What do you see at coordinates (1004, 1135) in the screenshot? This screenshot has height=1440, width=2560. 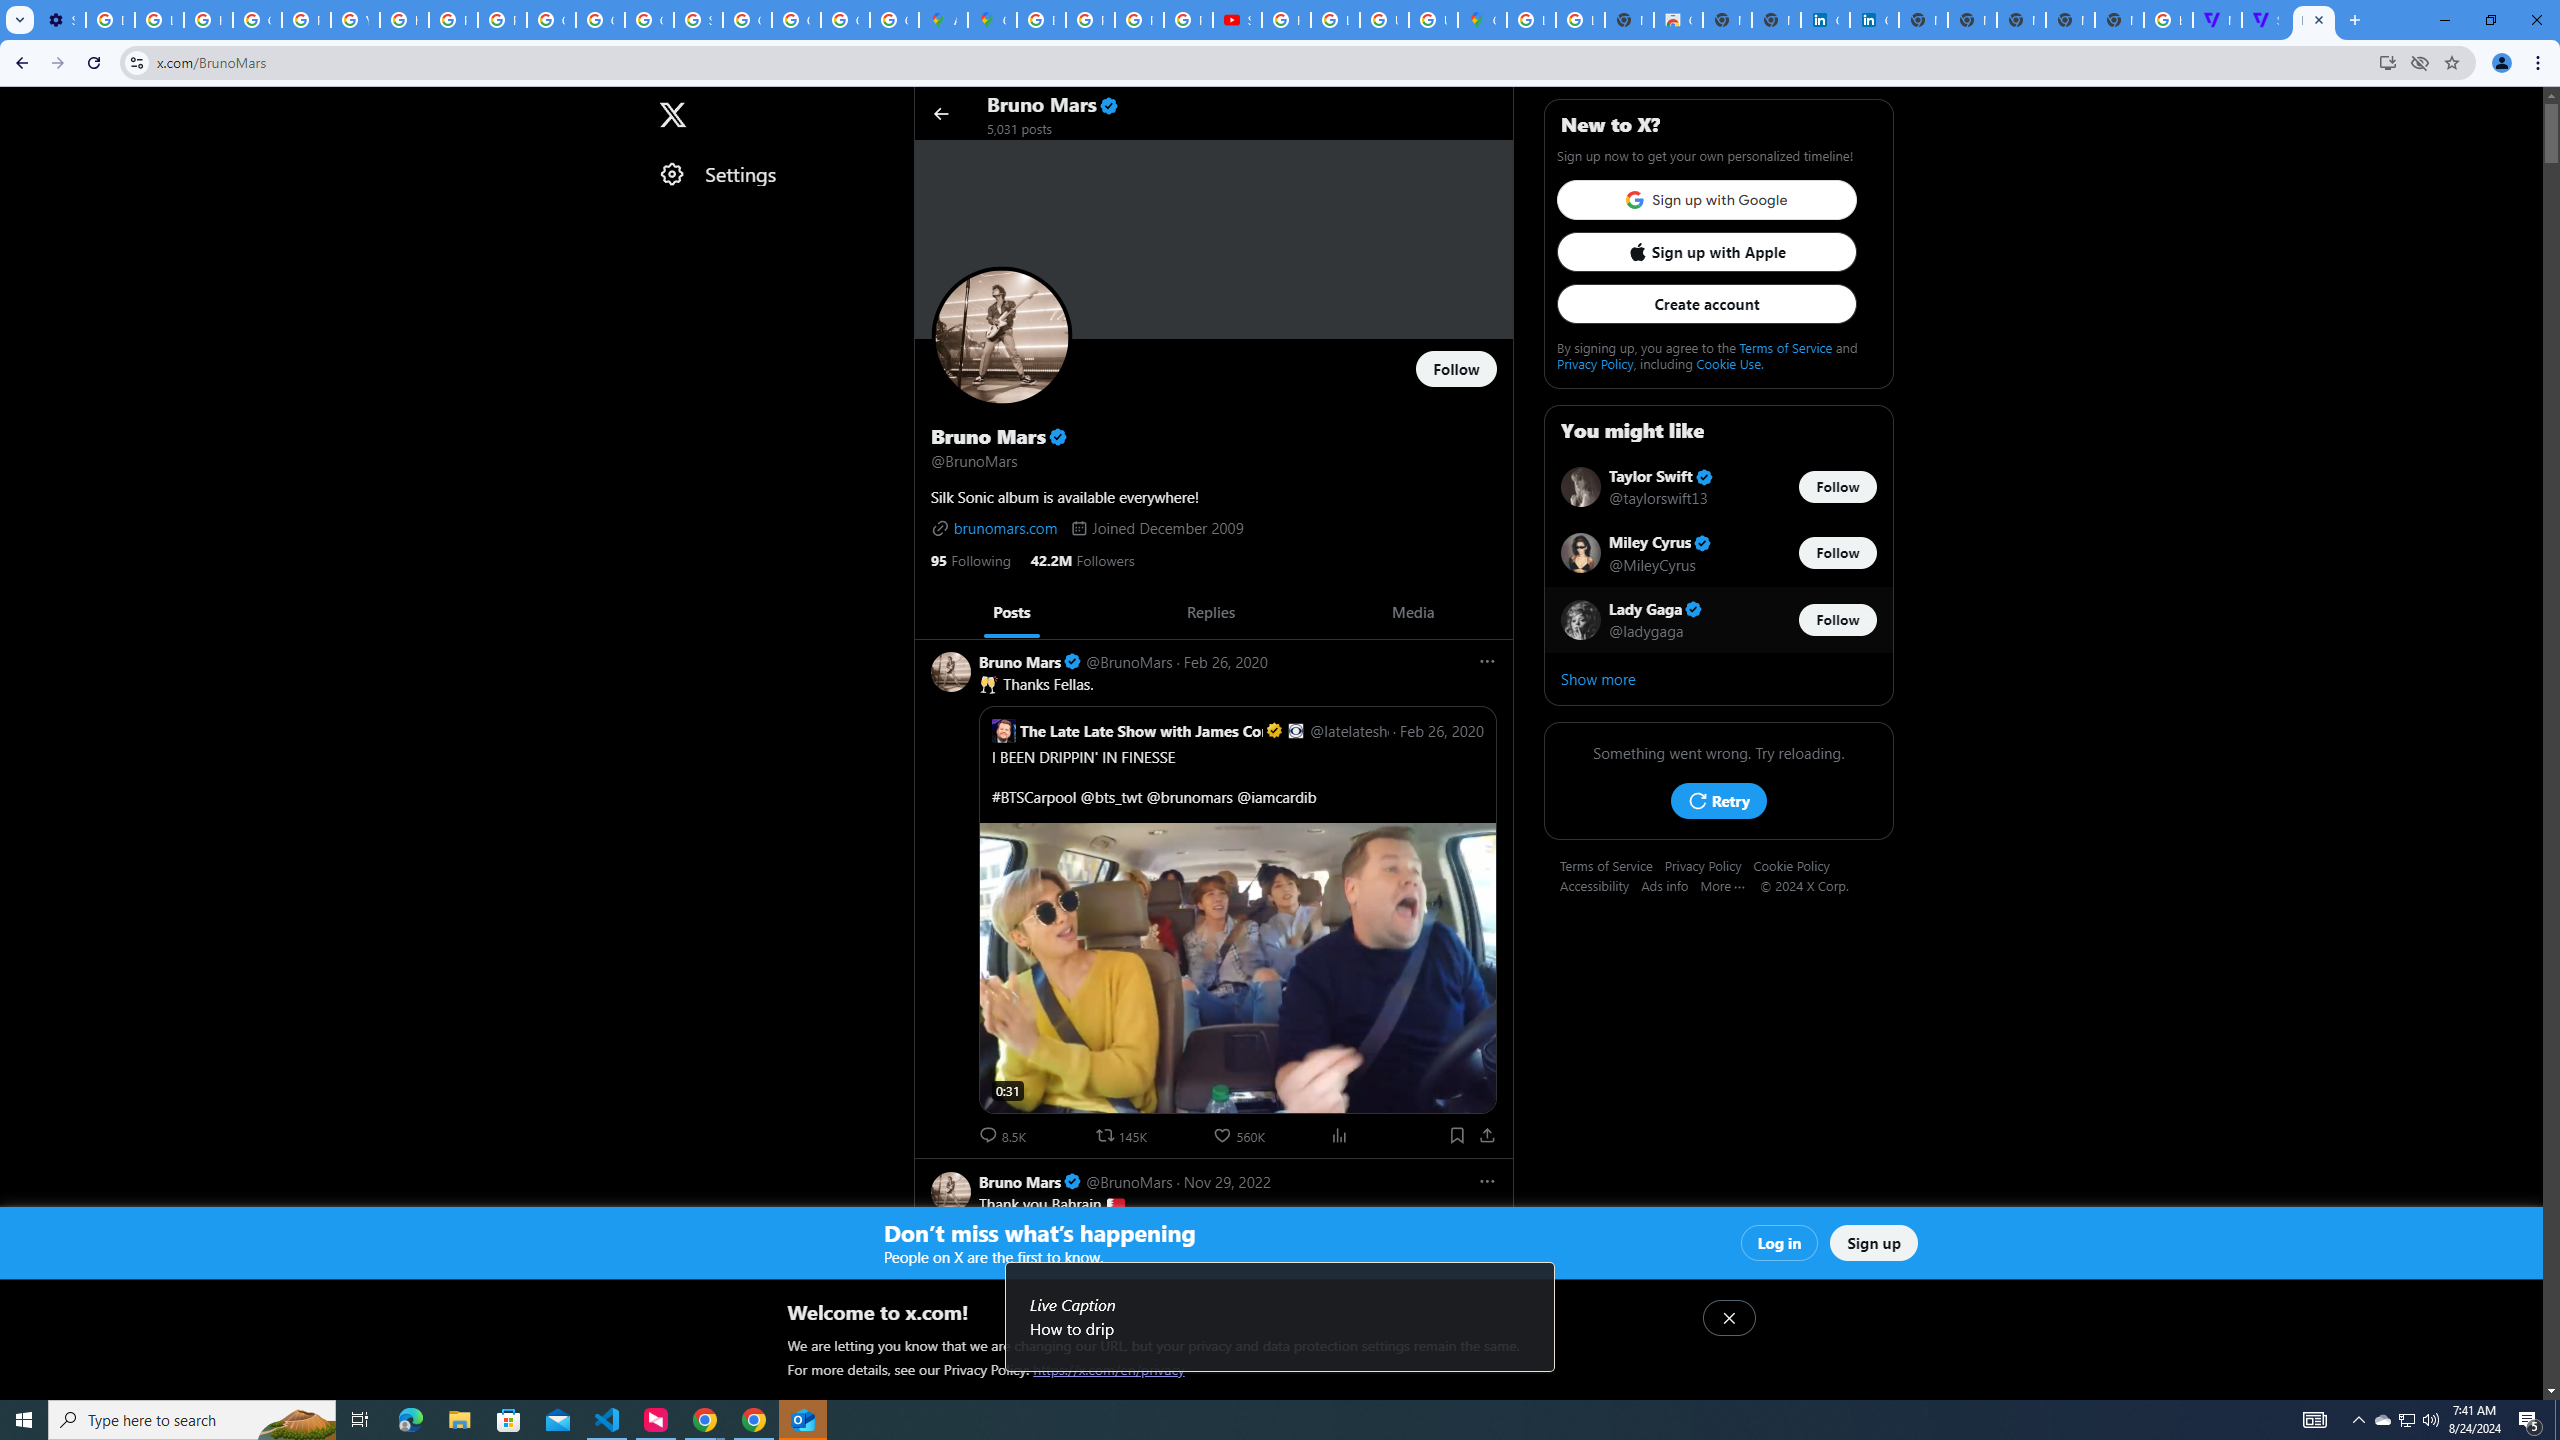 I see `8535 Replies. Reply` at bounding box center [1004, 1135].